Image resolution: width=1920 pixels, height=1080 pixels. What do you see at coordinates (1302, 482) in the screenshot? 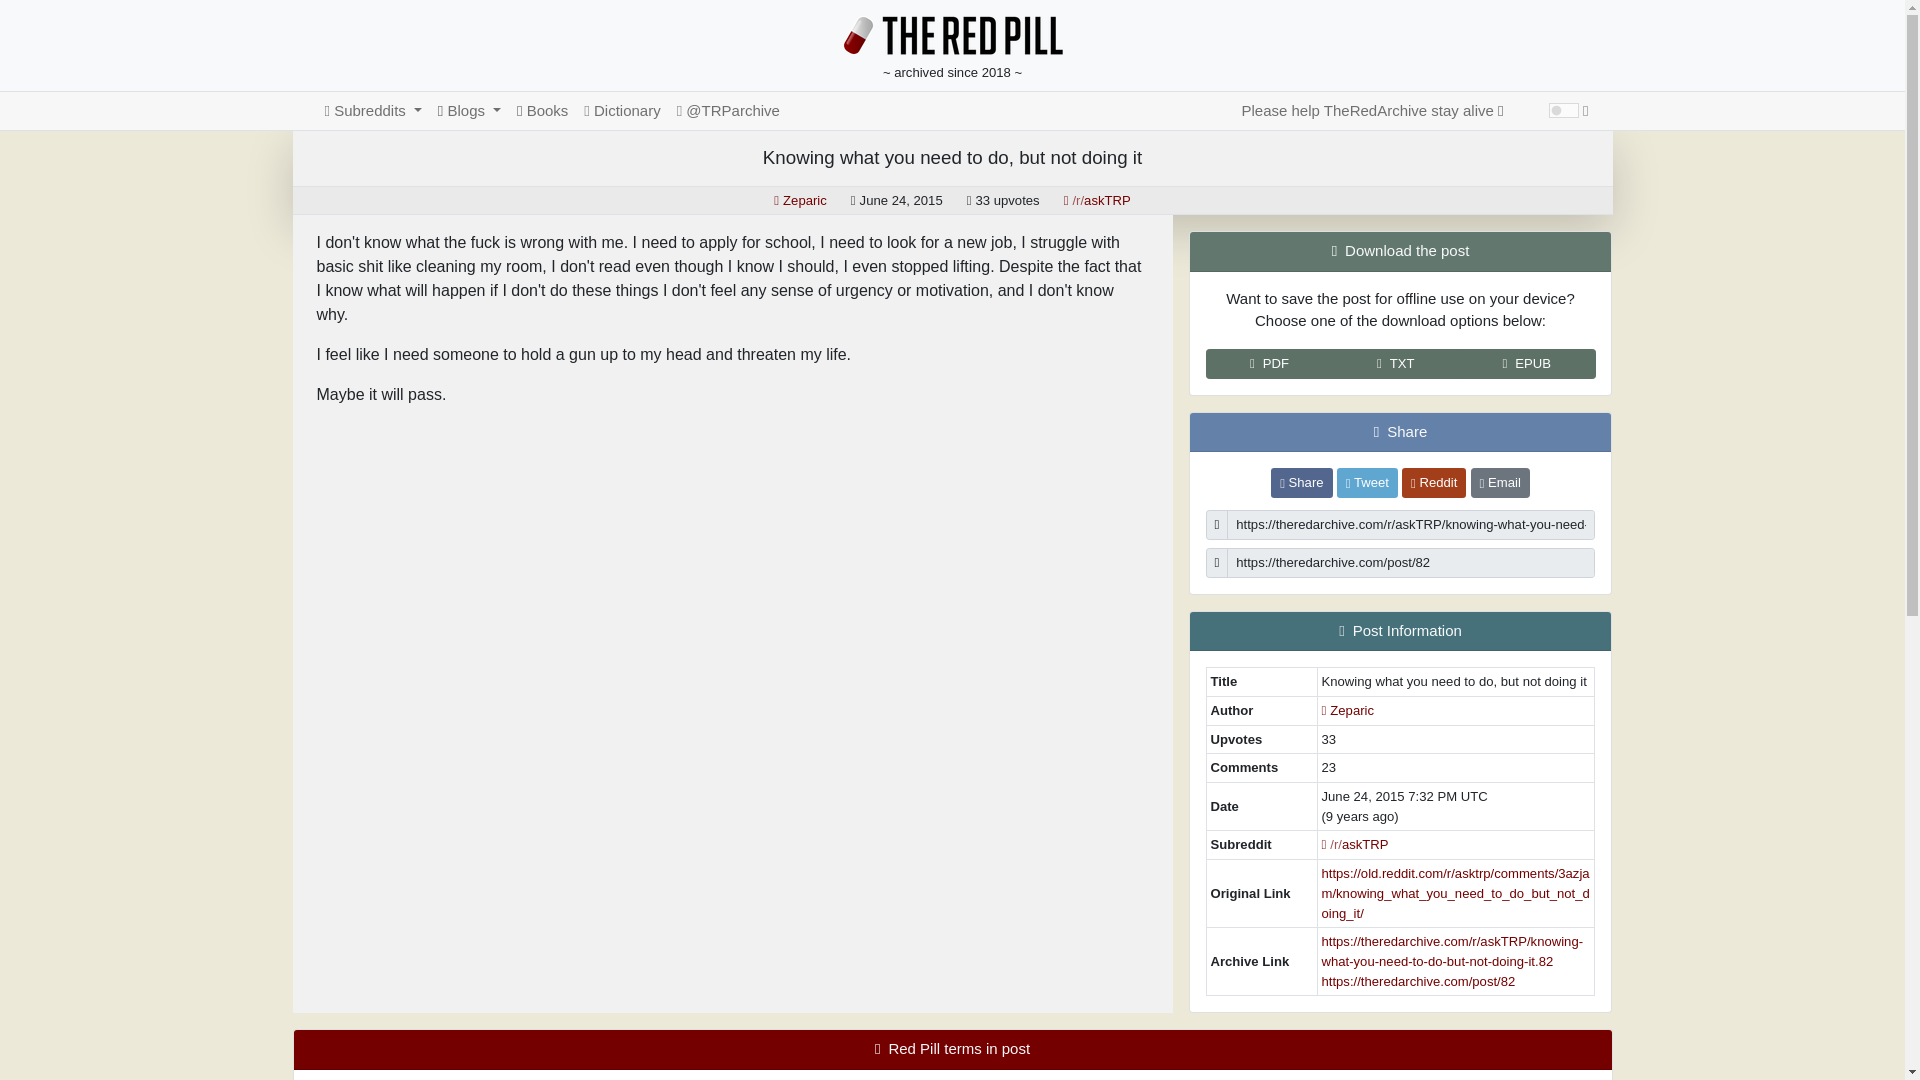
I see `Share this post on Facebook` at bounding box center [1302, 482].